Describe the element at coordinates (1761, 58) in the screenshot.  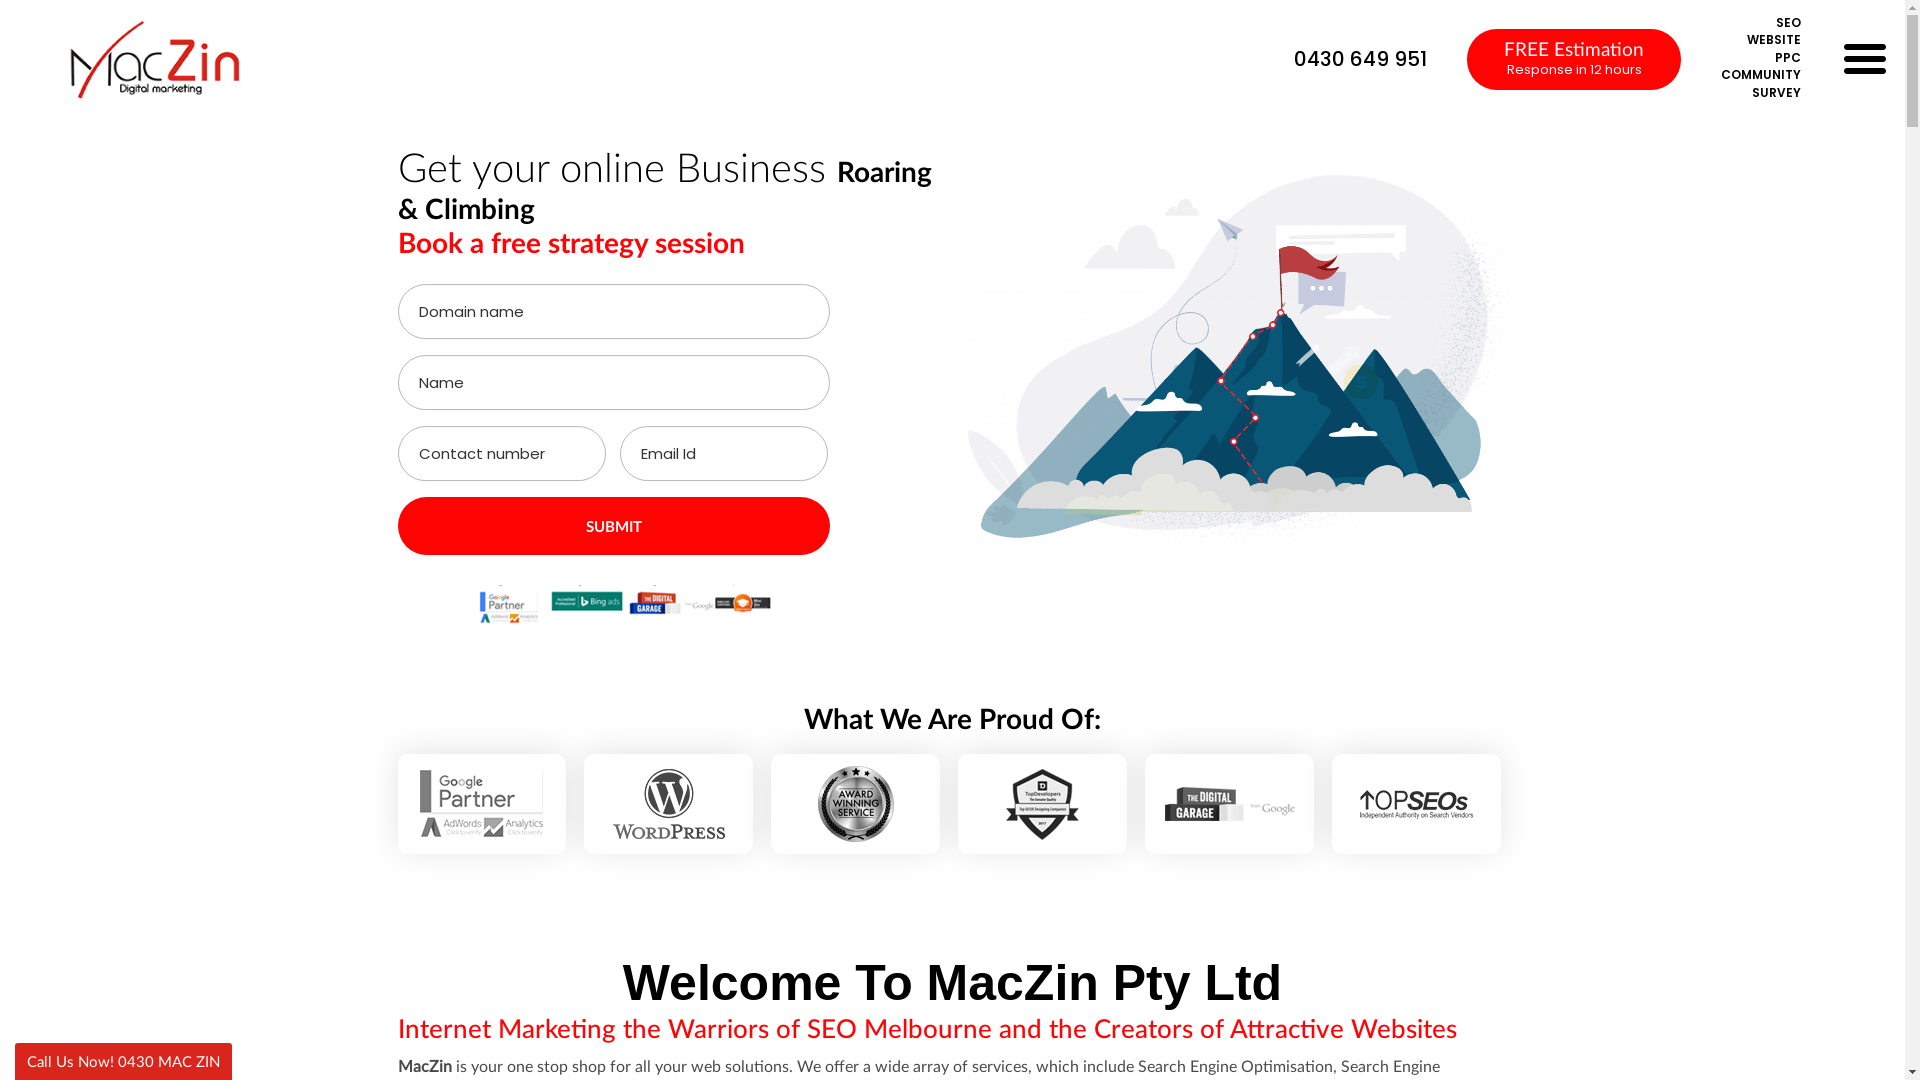
I see `PPC` at that location.